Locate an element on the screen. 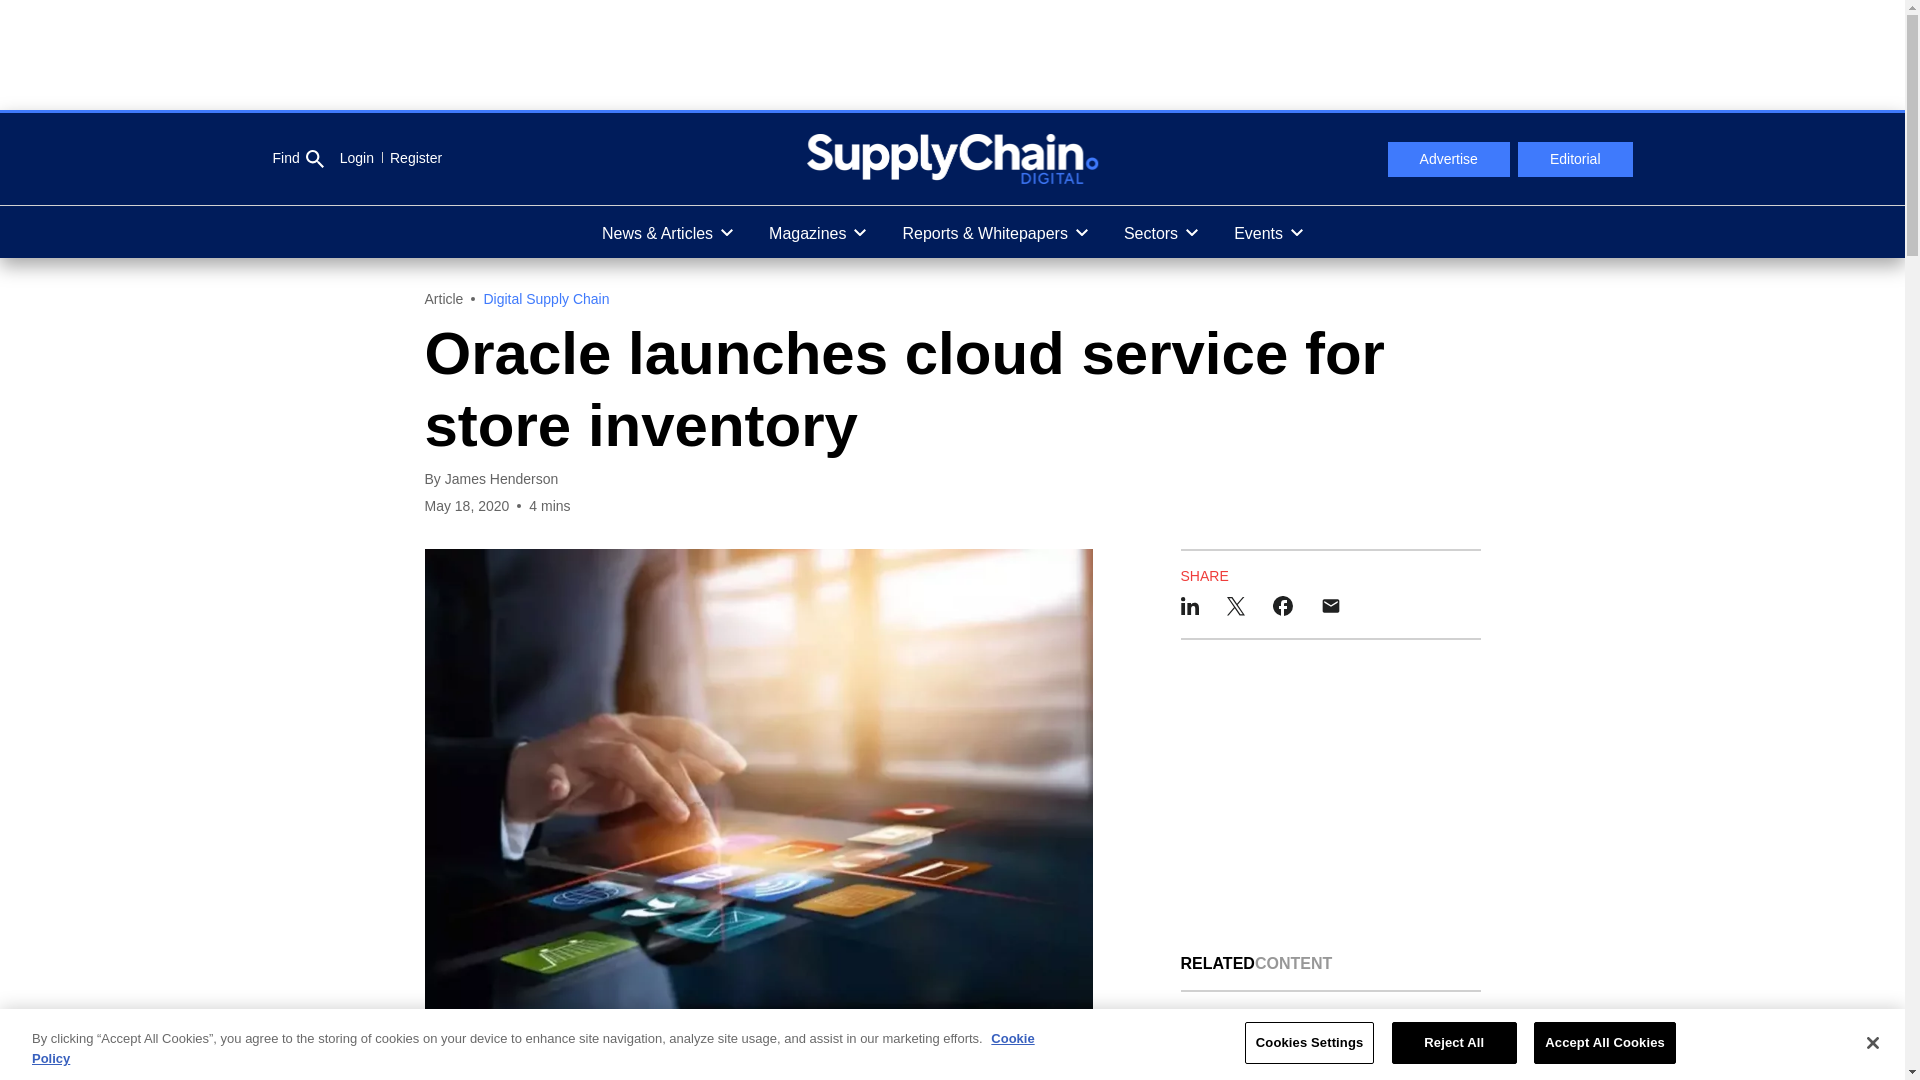 The image size is (1920, 1080). Register is located at coordinates (408, 158).